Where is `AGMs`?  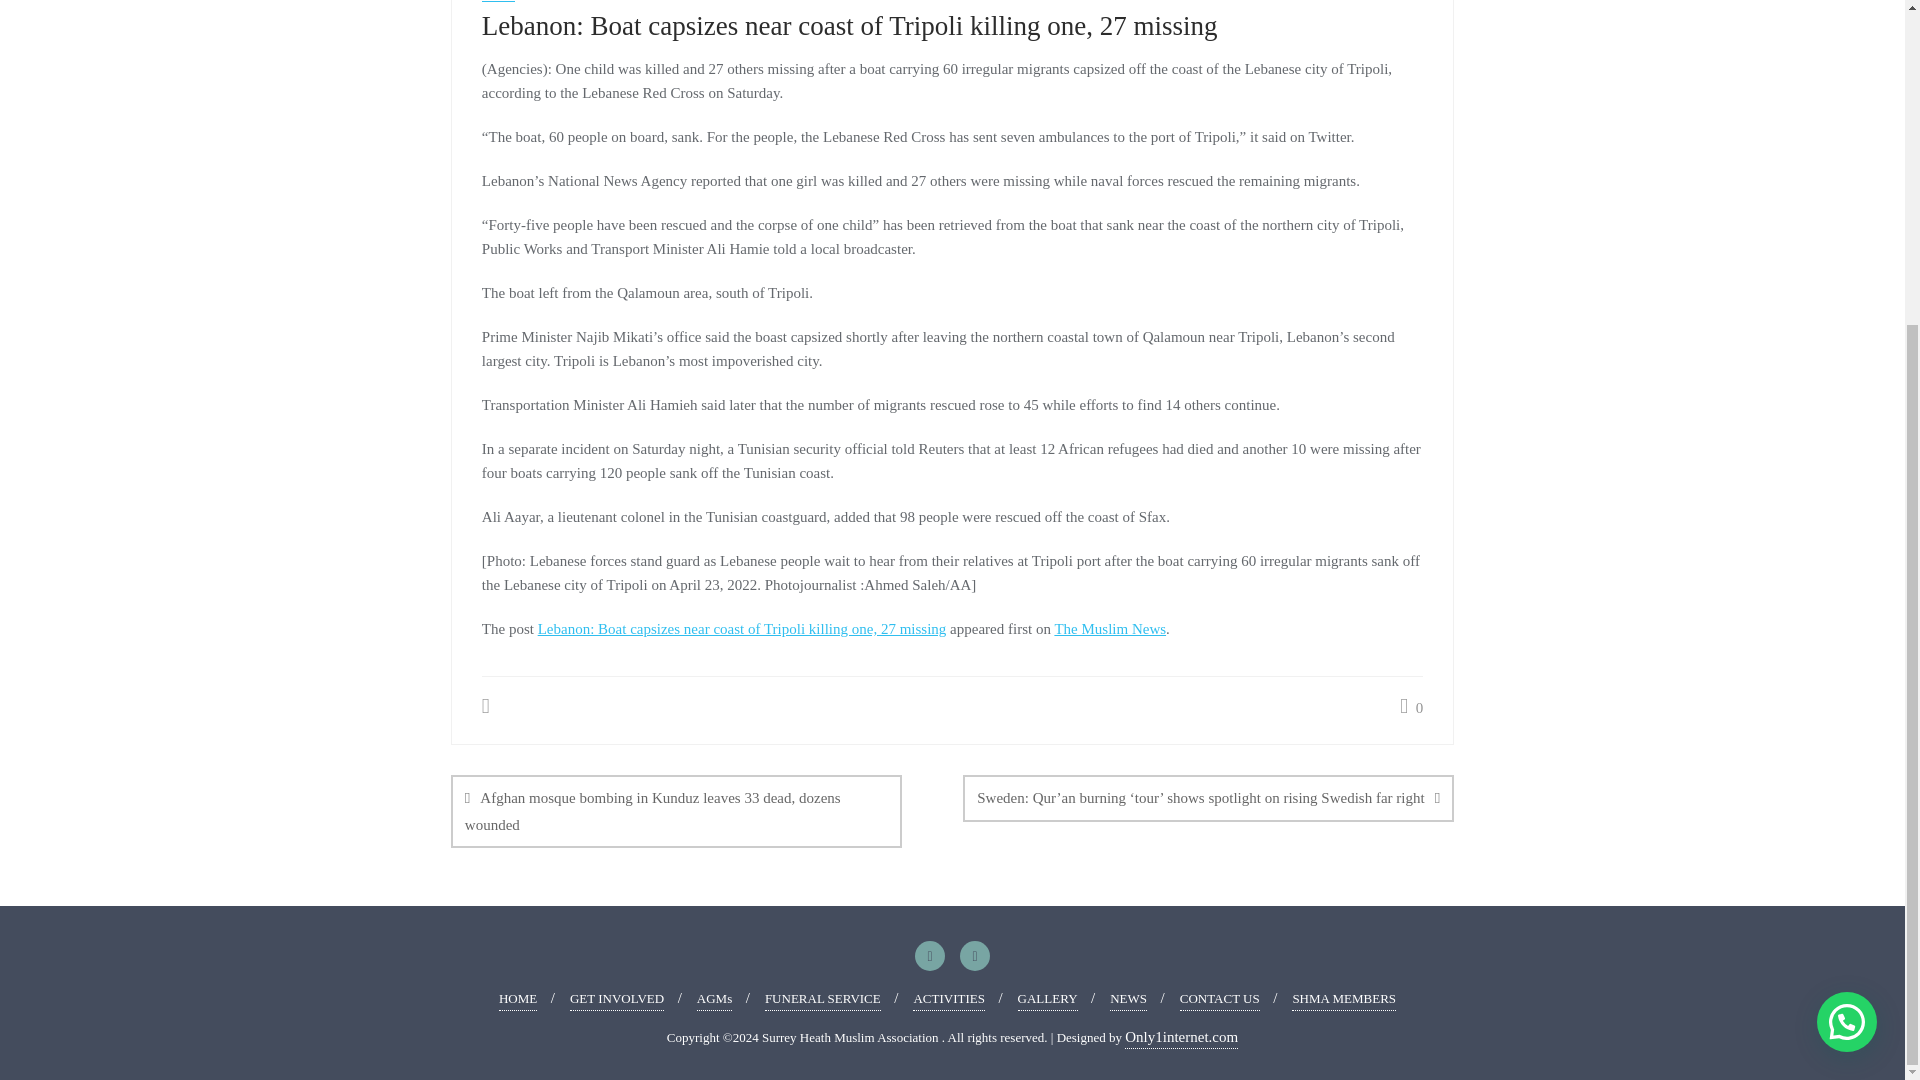 AGMs is located at coordinates (714, 999).